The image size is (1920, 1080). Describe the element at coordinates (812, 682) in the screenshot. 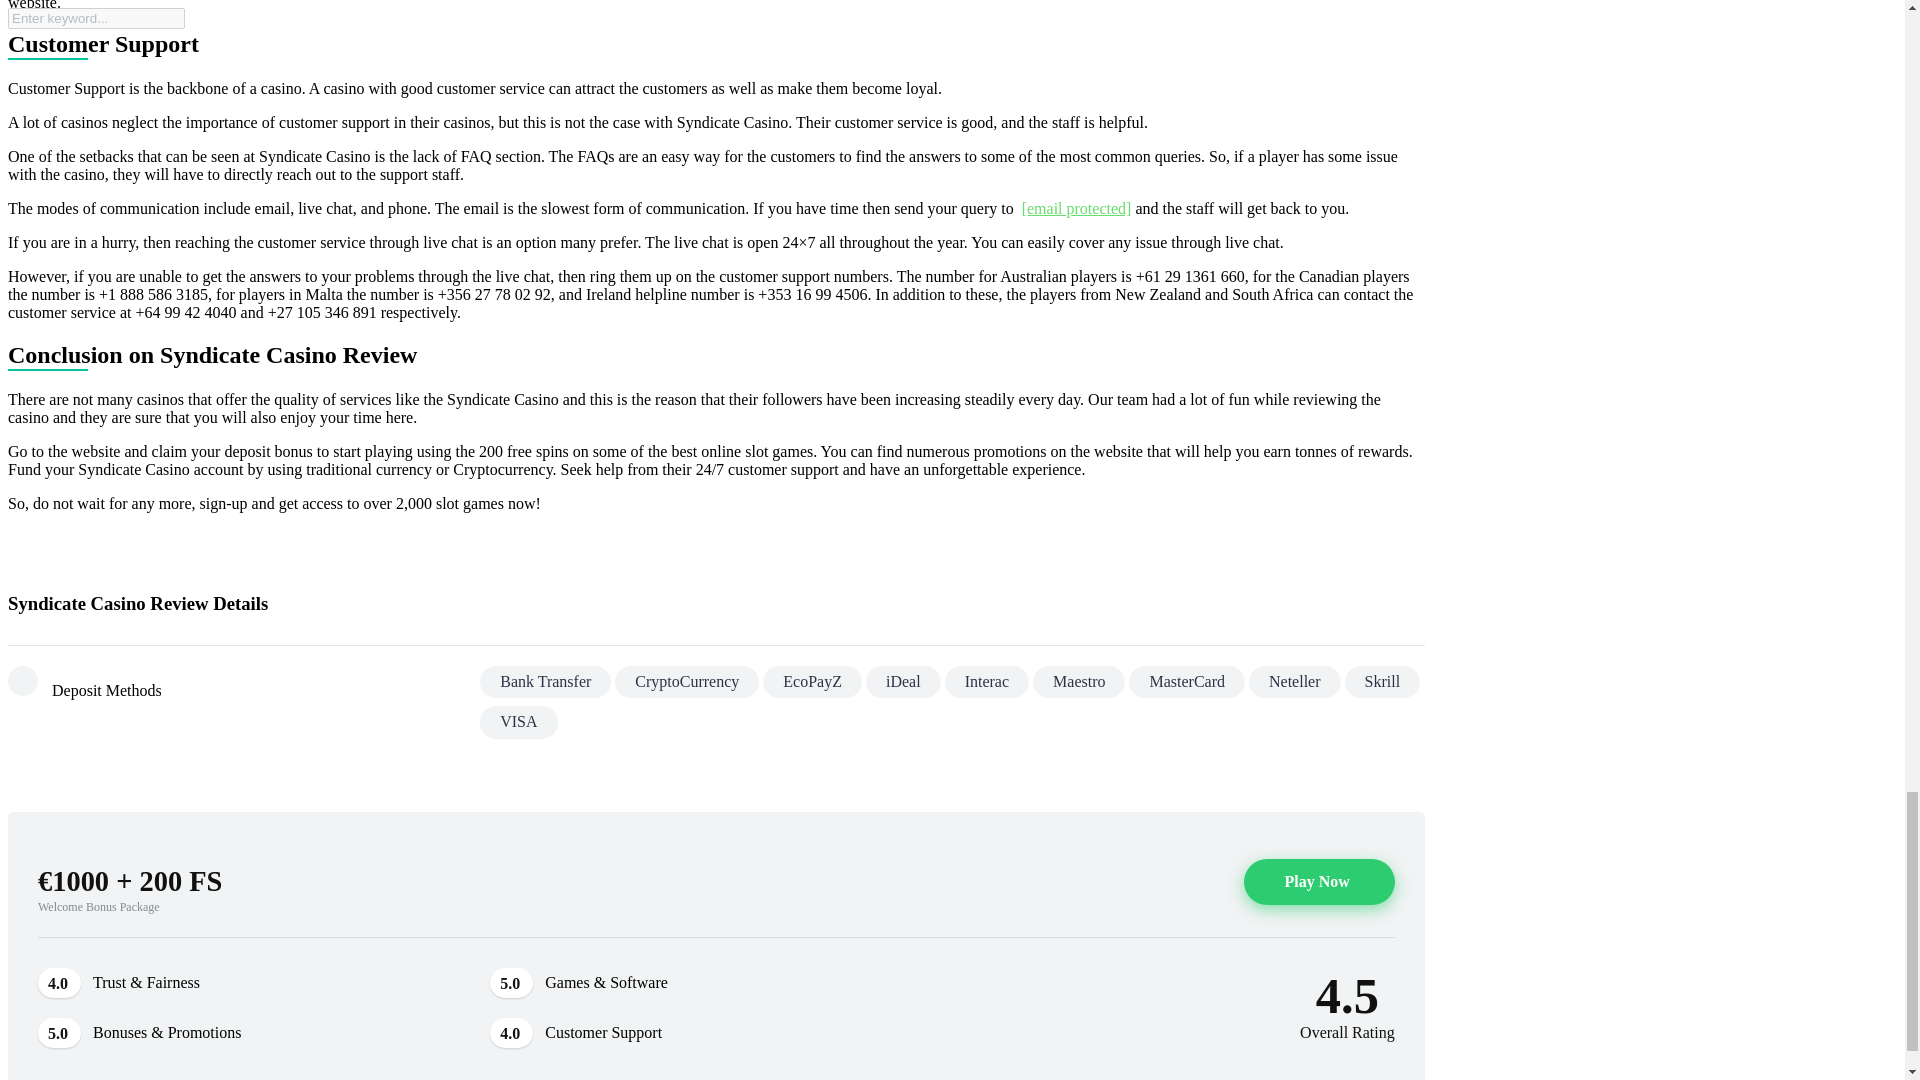

I see `EcoPayZ` at that location.